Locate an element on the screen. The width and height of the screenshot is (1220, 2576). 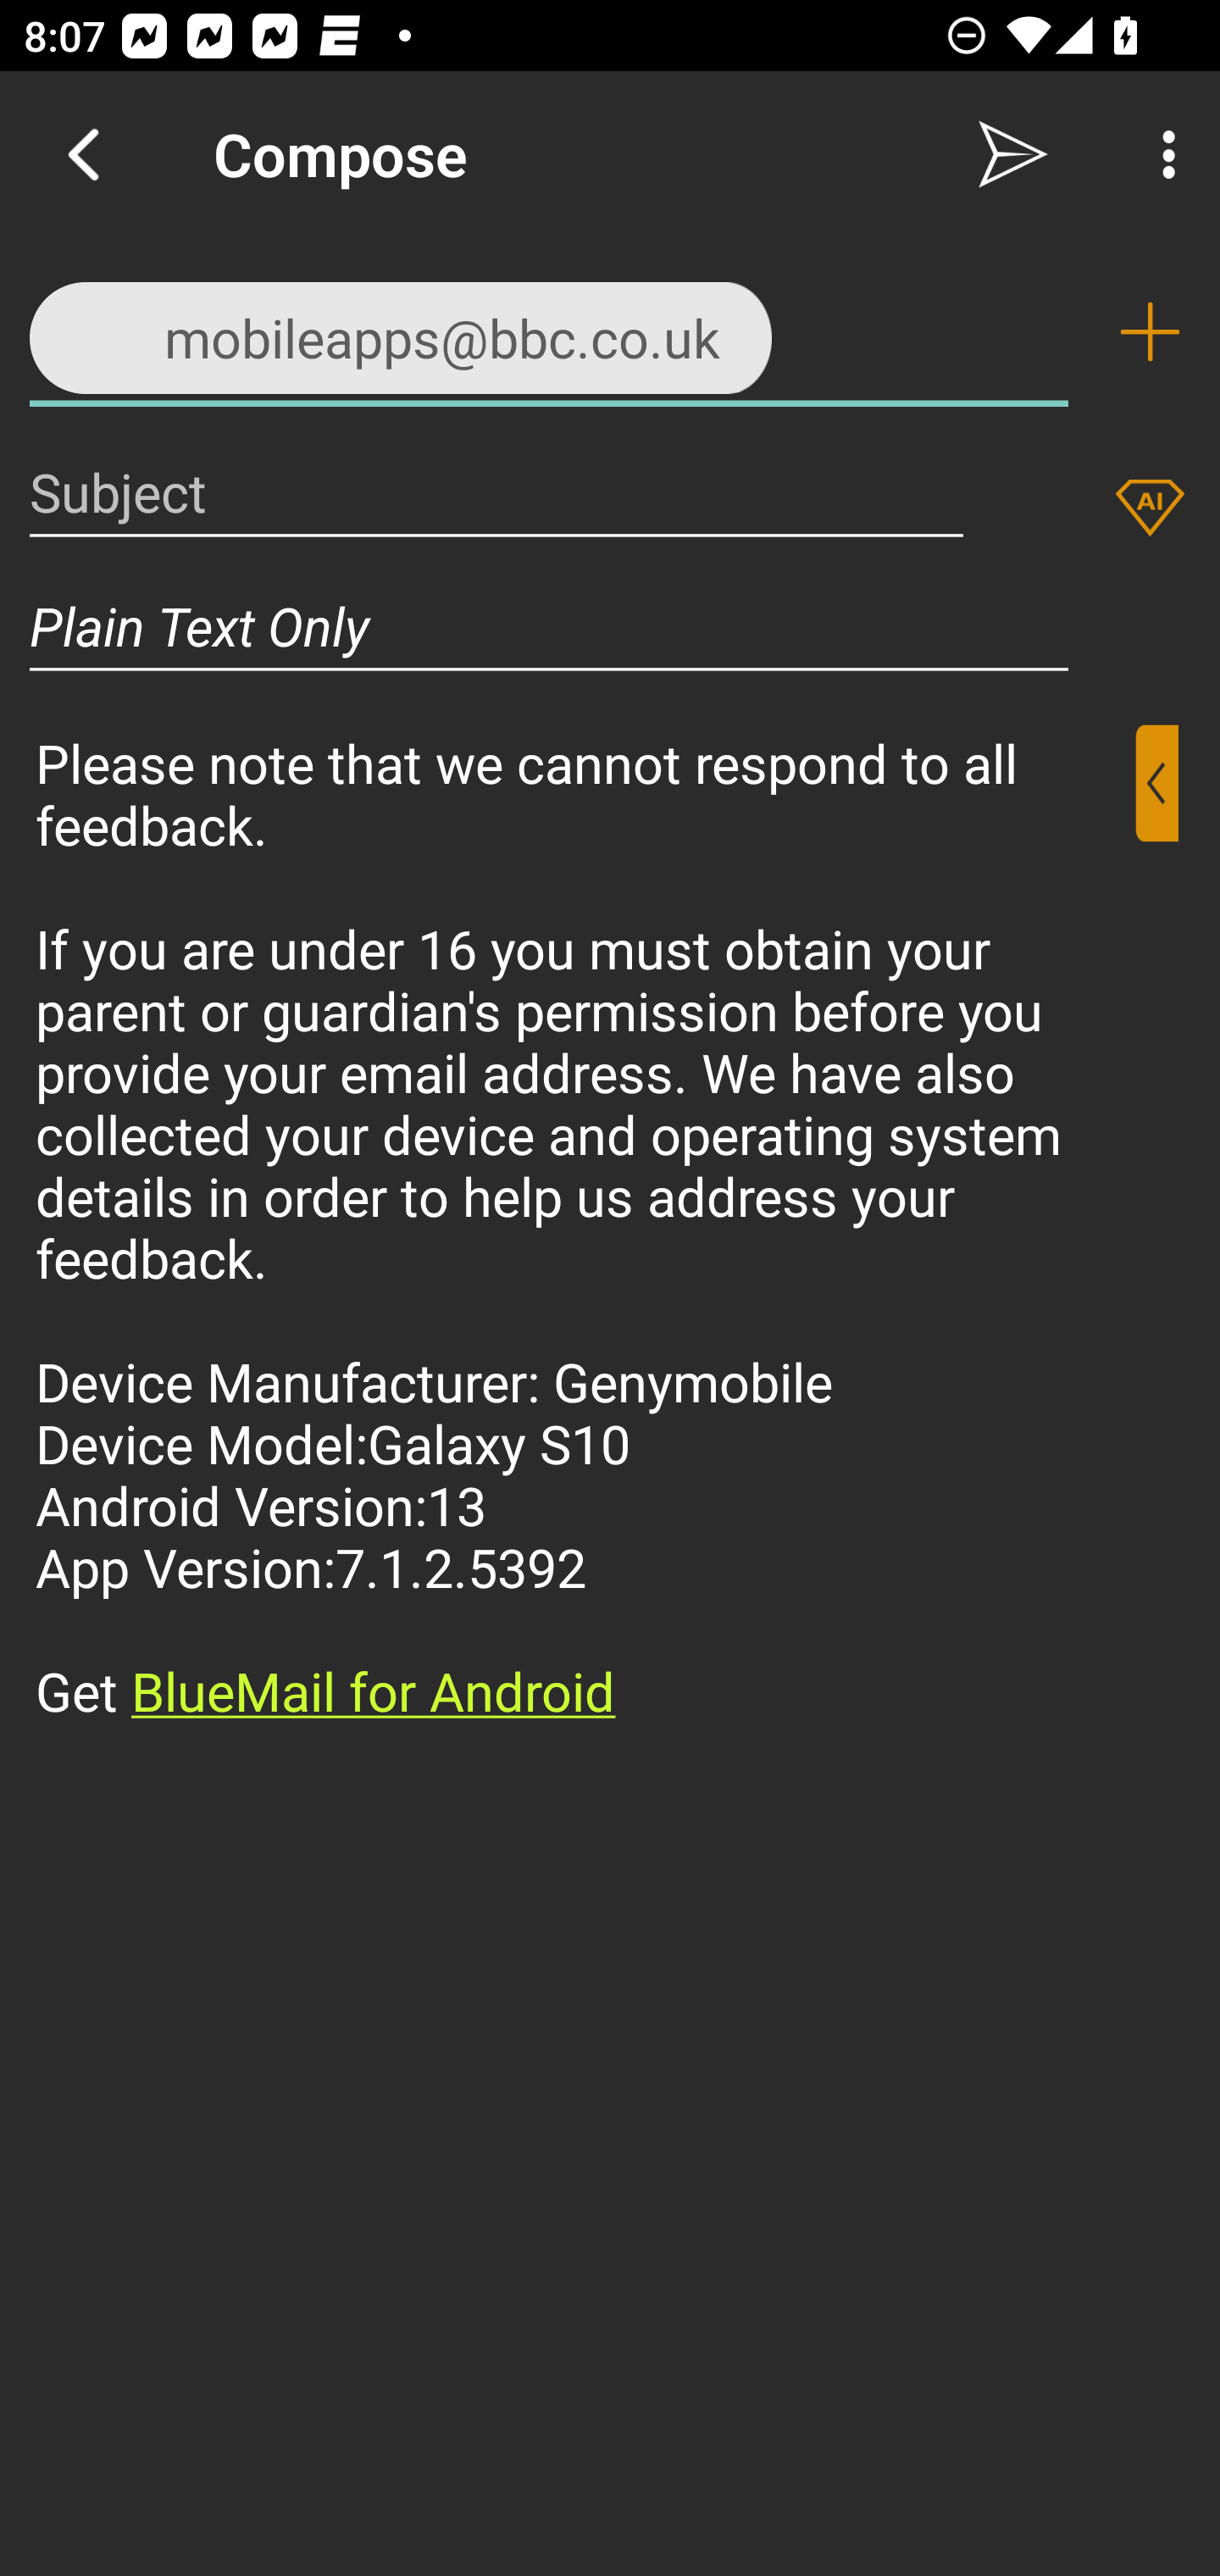
Send is located at coordinates (1013, 154).